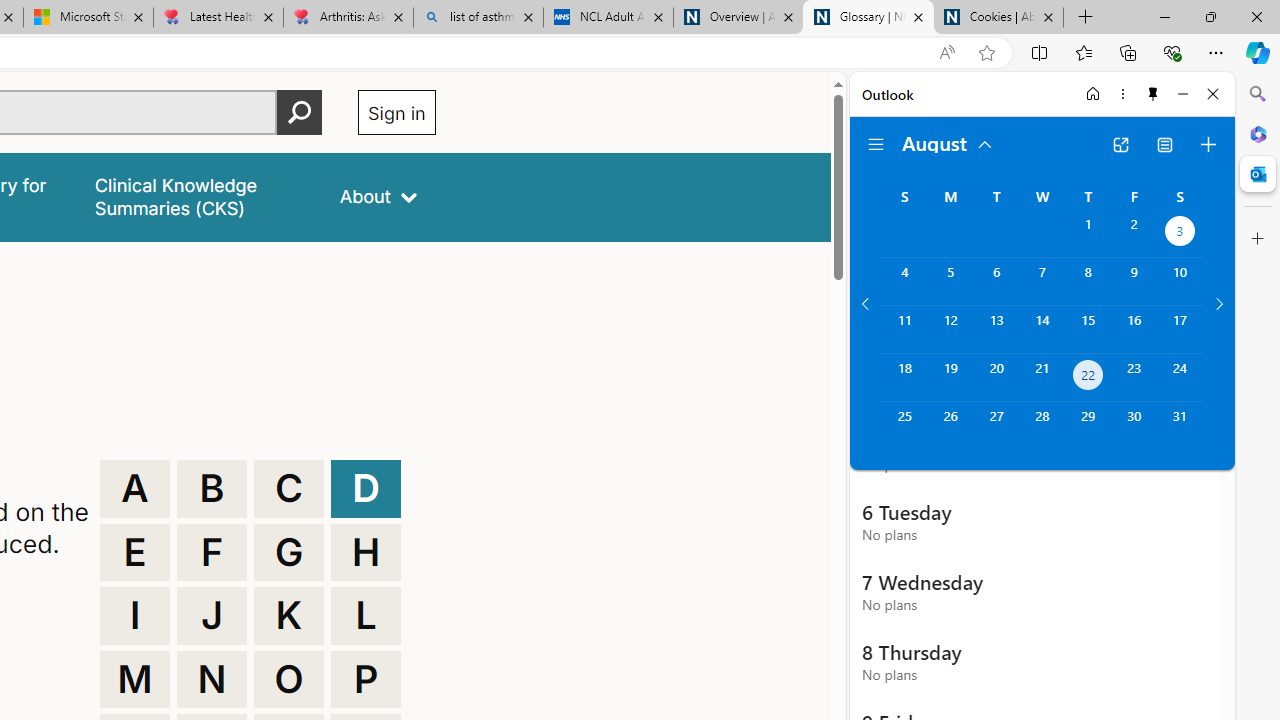 The height and width of the screenshot is (720, 1280). I want to click on Create event, so click(1208, 144).